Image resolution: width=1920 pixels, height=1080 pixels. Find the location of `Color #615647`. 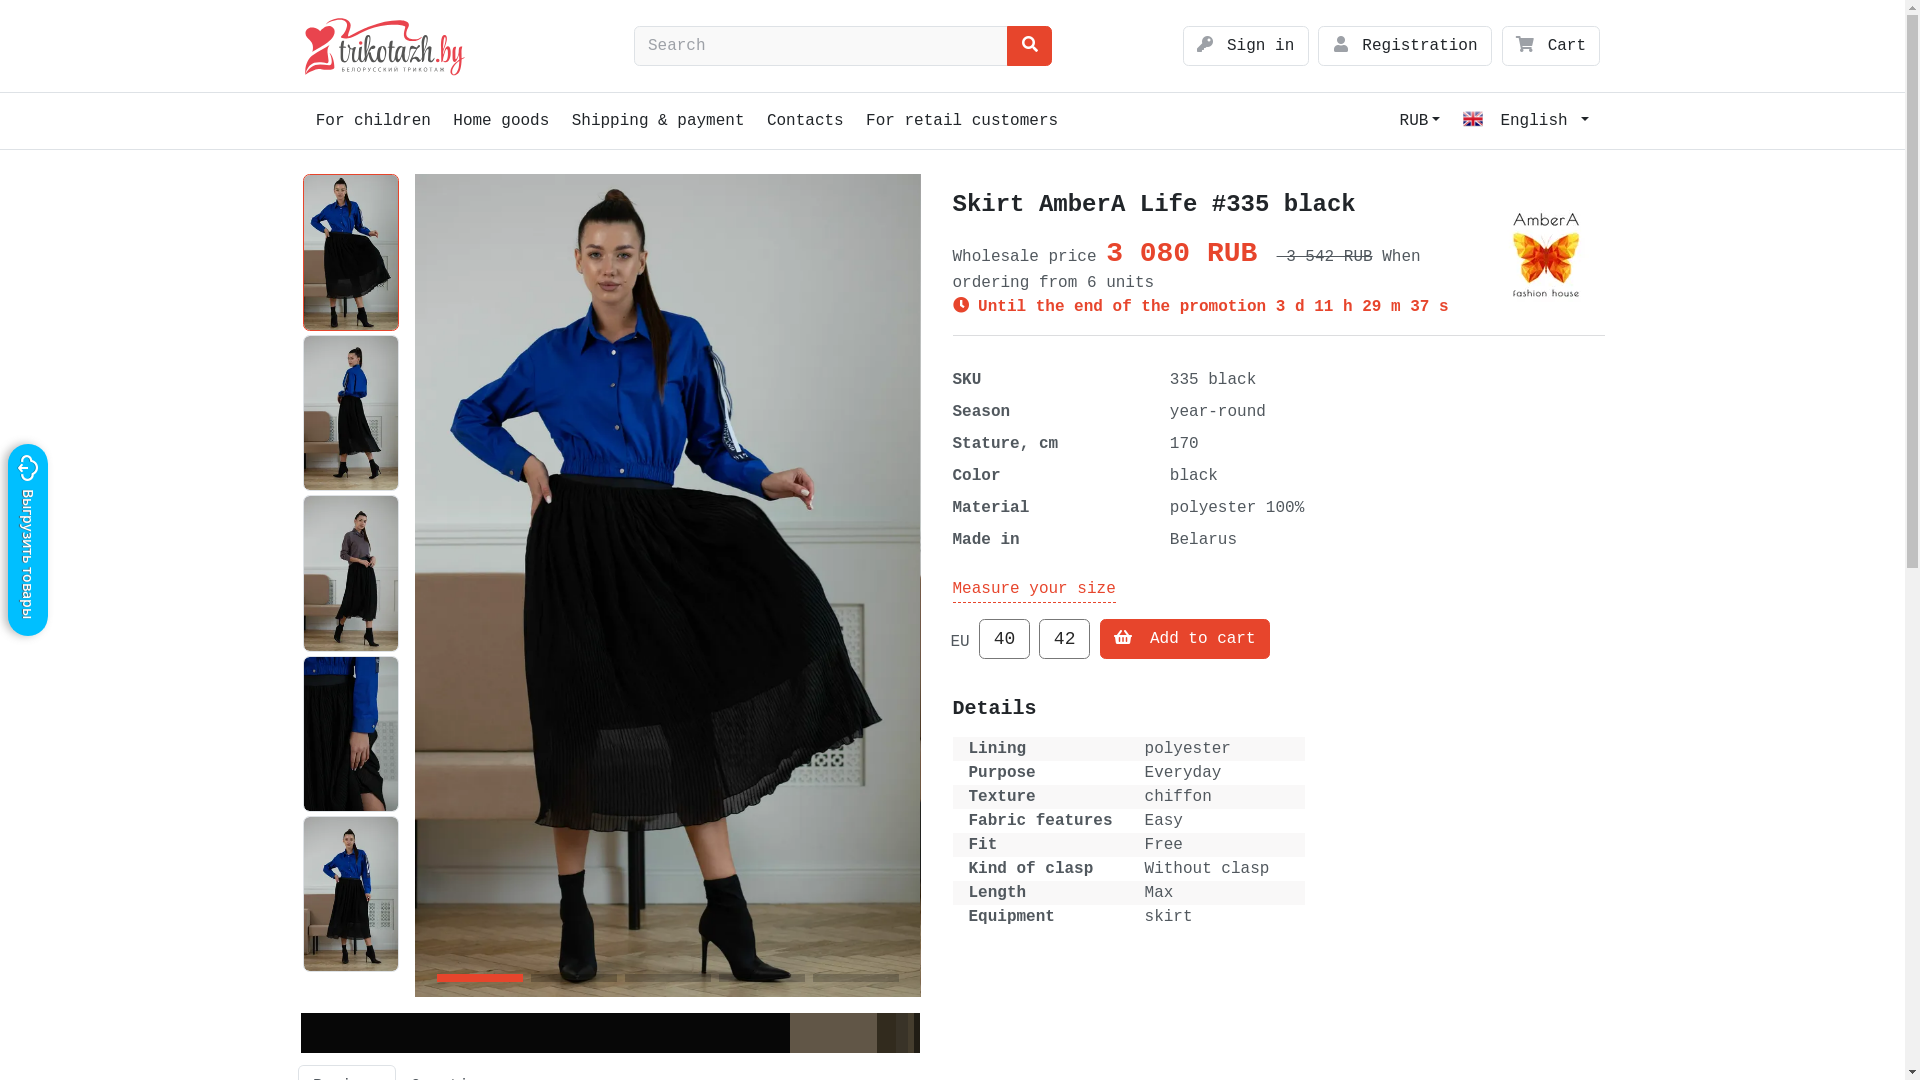

Color #615647 is located at coordinates (834, 1033).